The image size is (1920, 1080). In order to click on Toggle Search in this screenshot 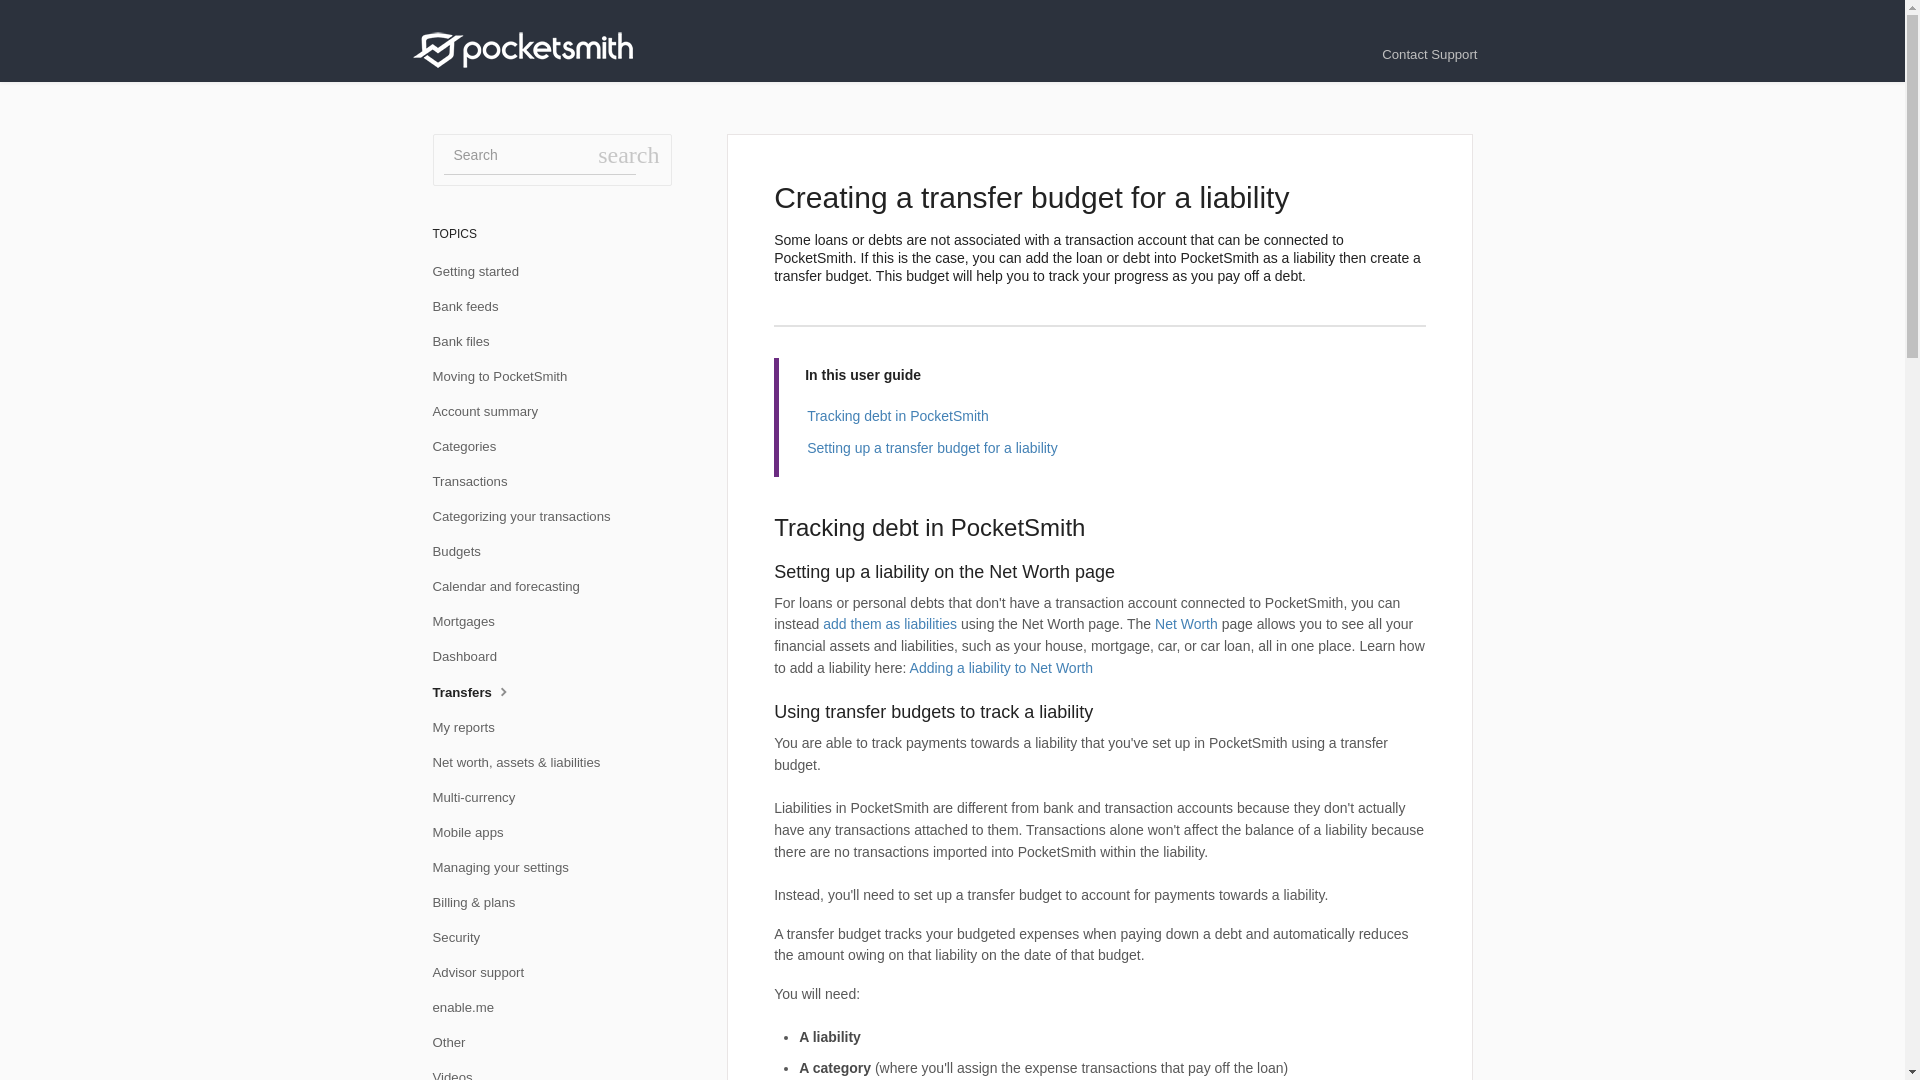, I will do `click(628, 154)`.